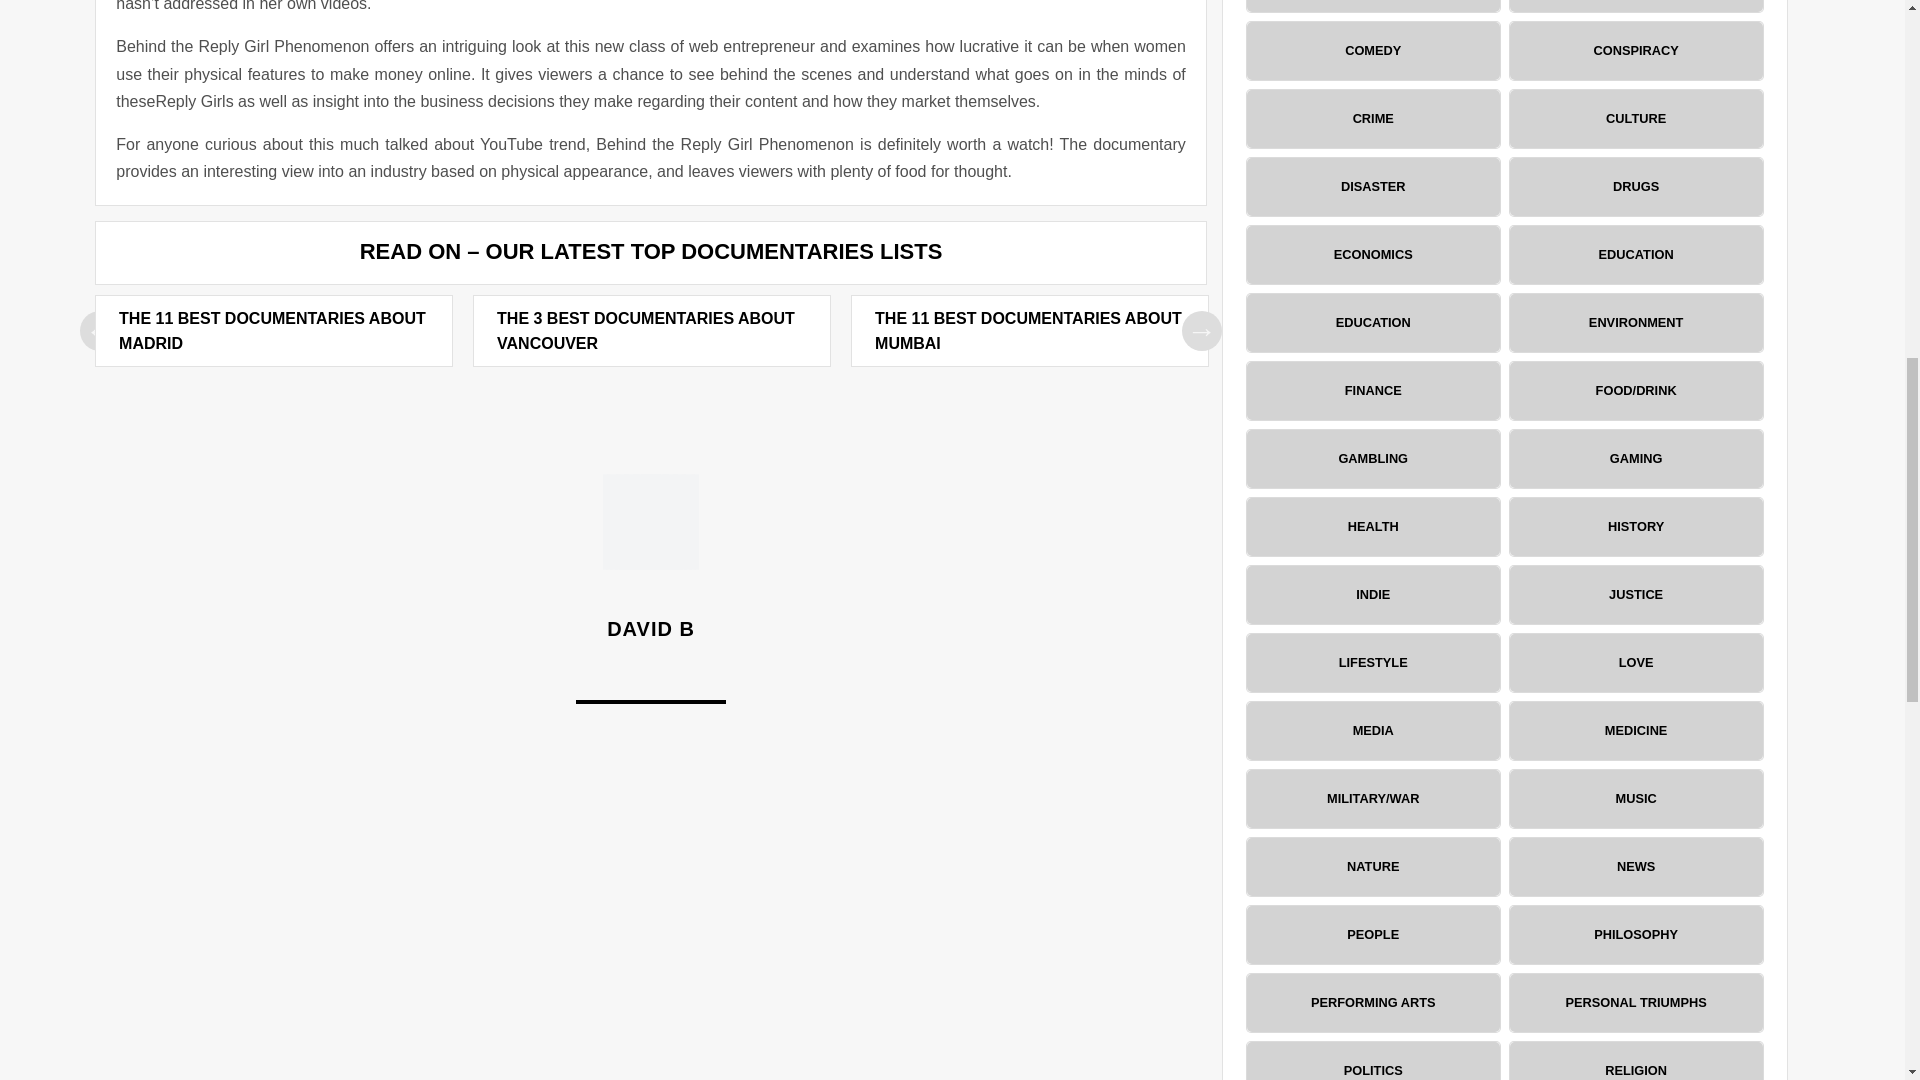 This screenshot has width=1920, height=1080. I want to click on THE 3 BEST DOCUMENTARIES ABOUT VANCOUVER, so click(646, 332).